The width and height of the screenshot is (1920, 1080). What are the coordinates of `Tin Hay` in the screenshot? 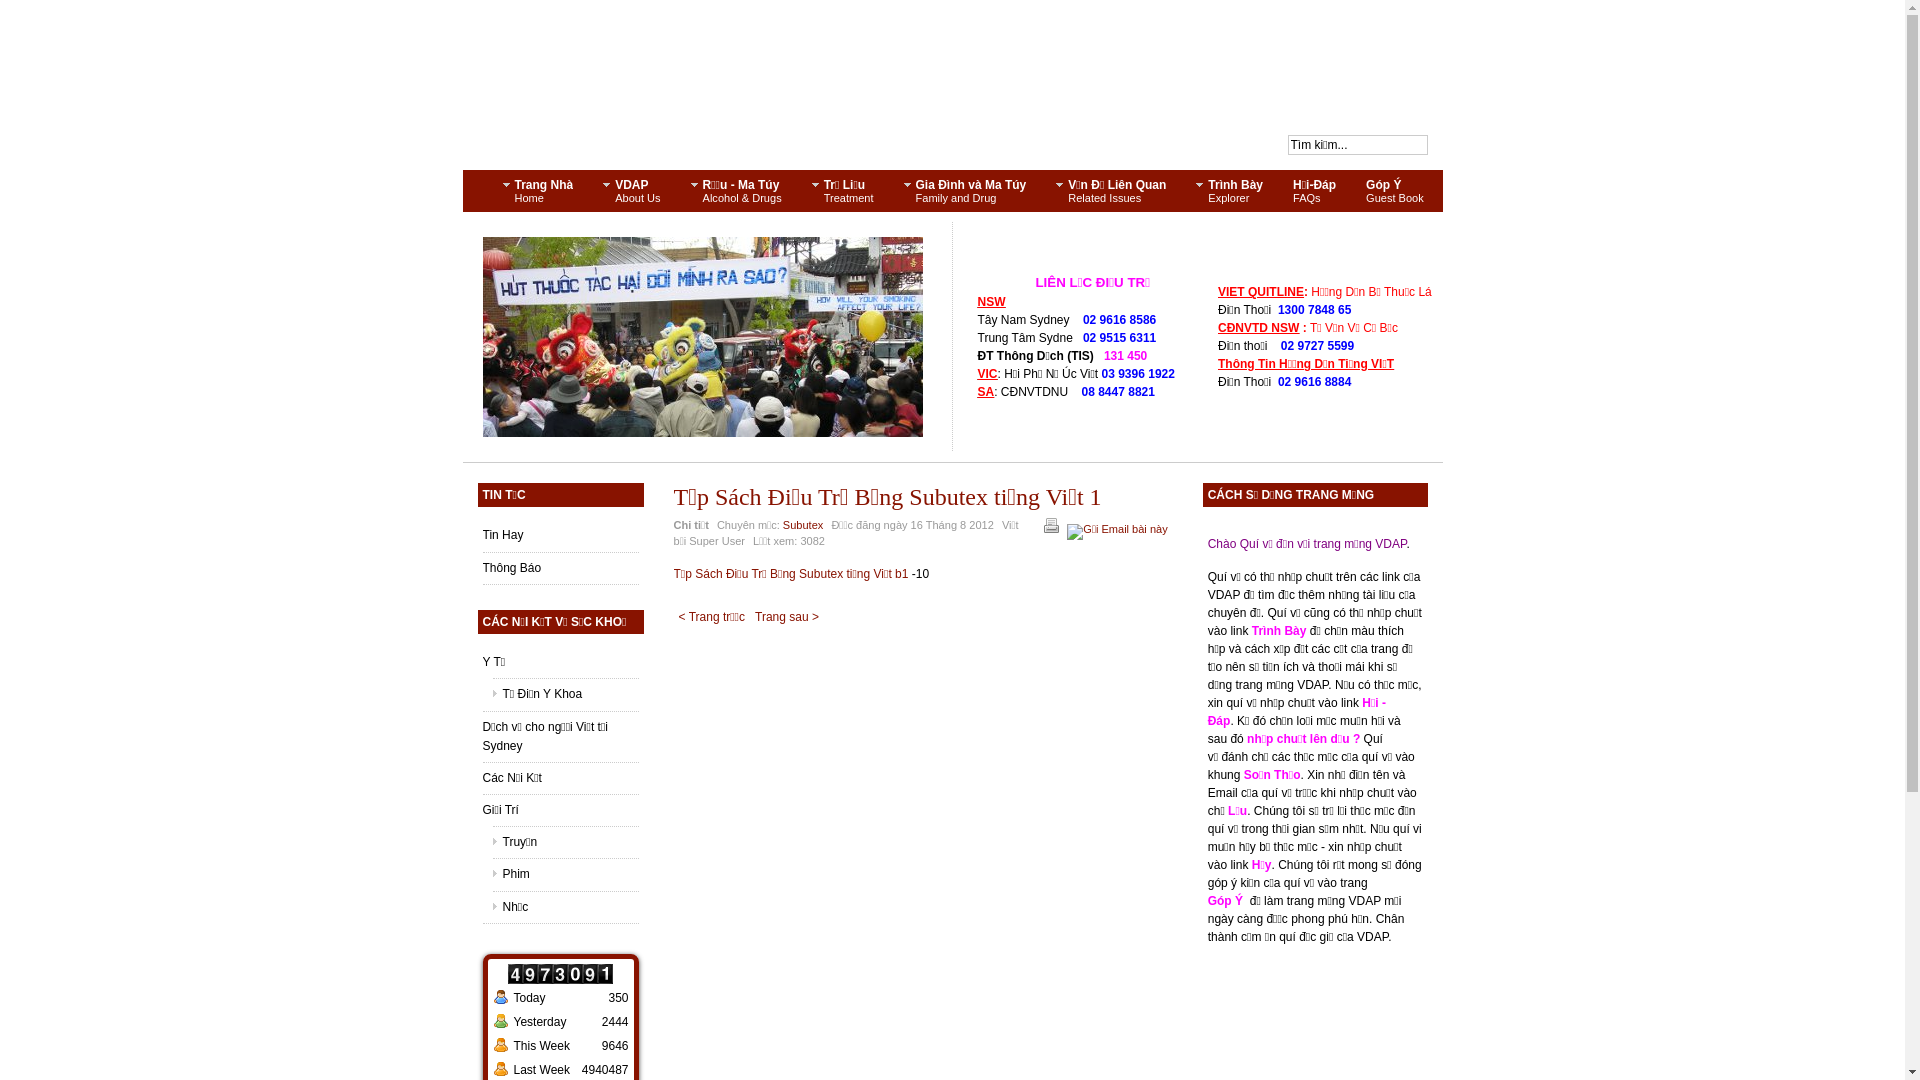 It's located at (560, 536).